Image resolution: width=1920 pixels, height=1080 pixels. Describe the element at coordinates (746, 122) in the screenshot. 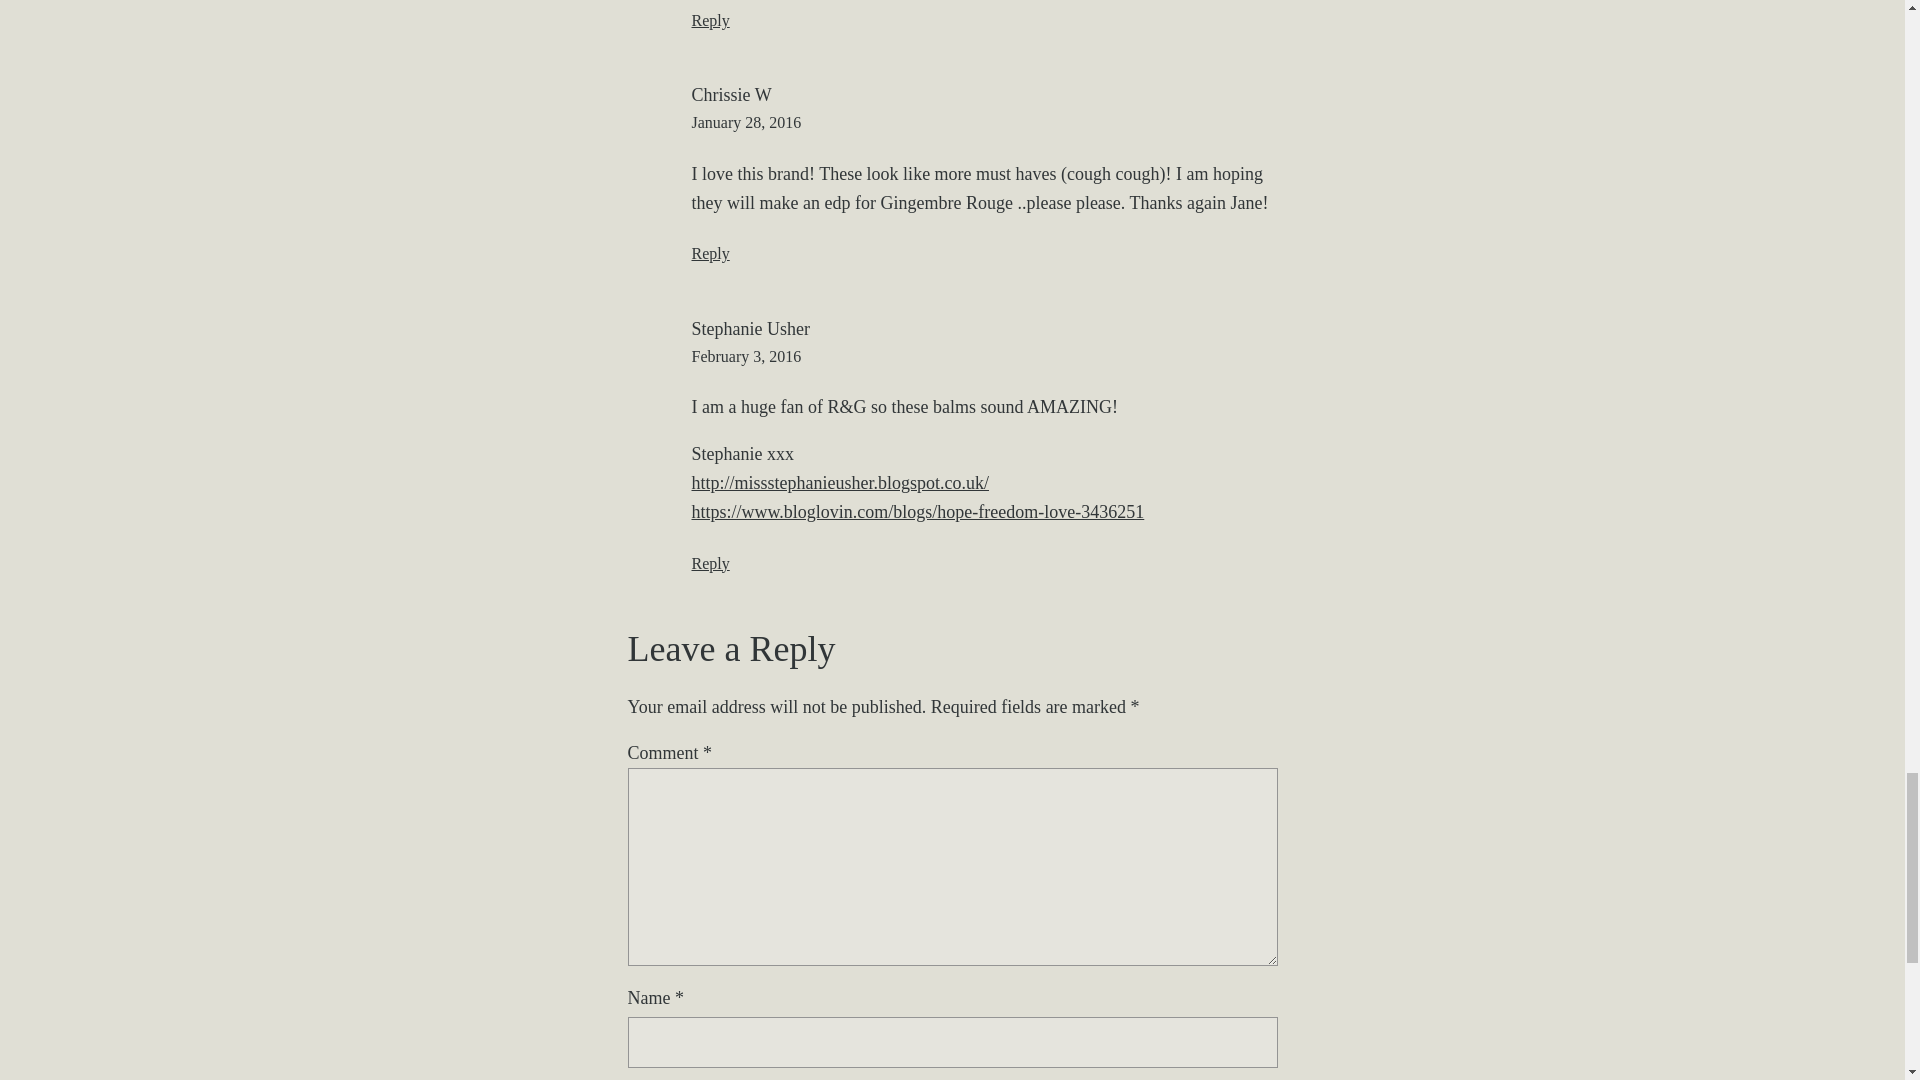

I see `January 28, 2016` at that location.